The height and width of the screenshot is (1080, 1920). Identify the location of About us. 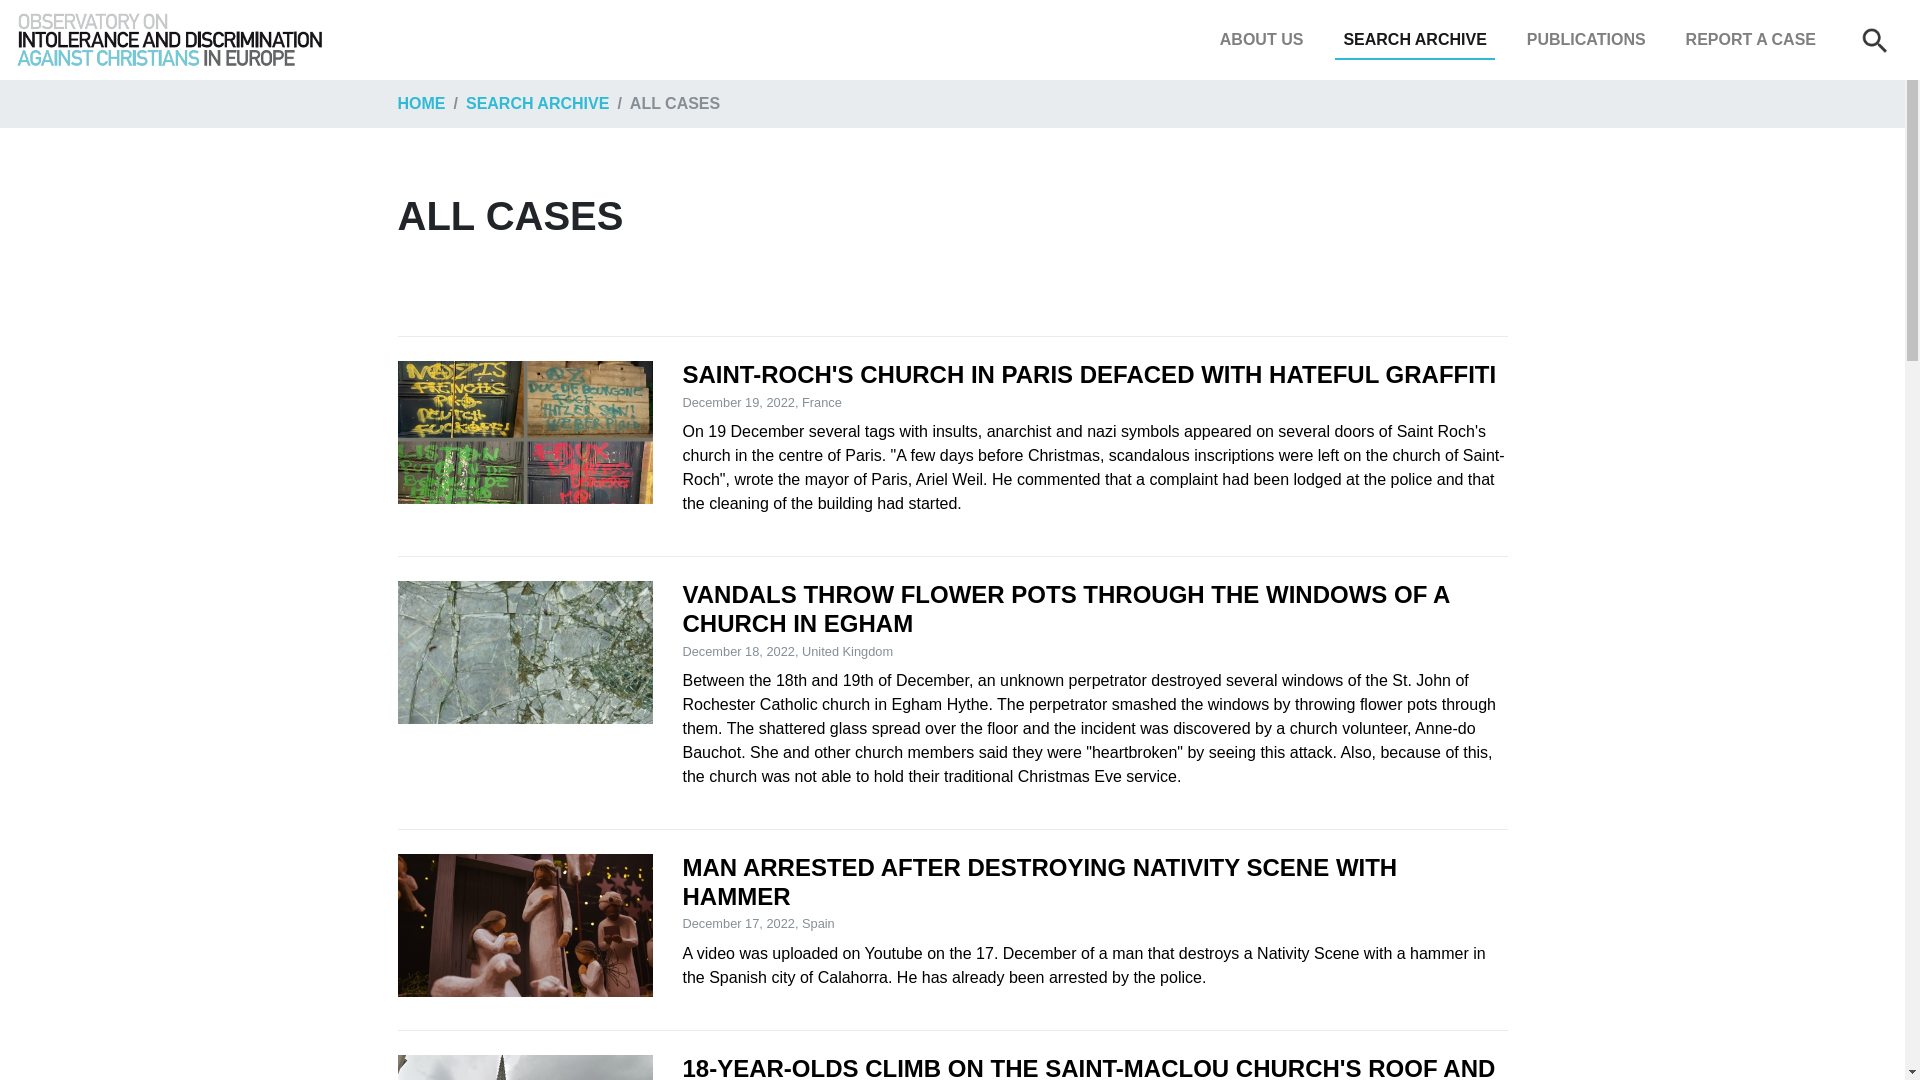
(1261, 40).